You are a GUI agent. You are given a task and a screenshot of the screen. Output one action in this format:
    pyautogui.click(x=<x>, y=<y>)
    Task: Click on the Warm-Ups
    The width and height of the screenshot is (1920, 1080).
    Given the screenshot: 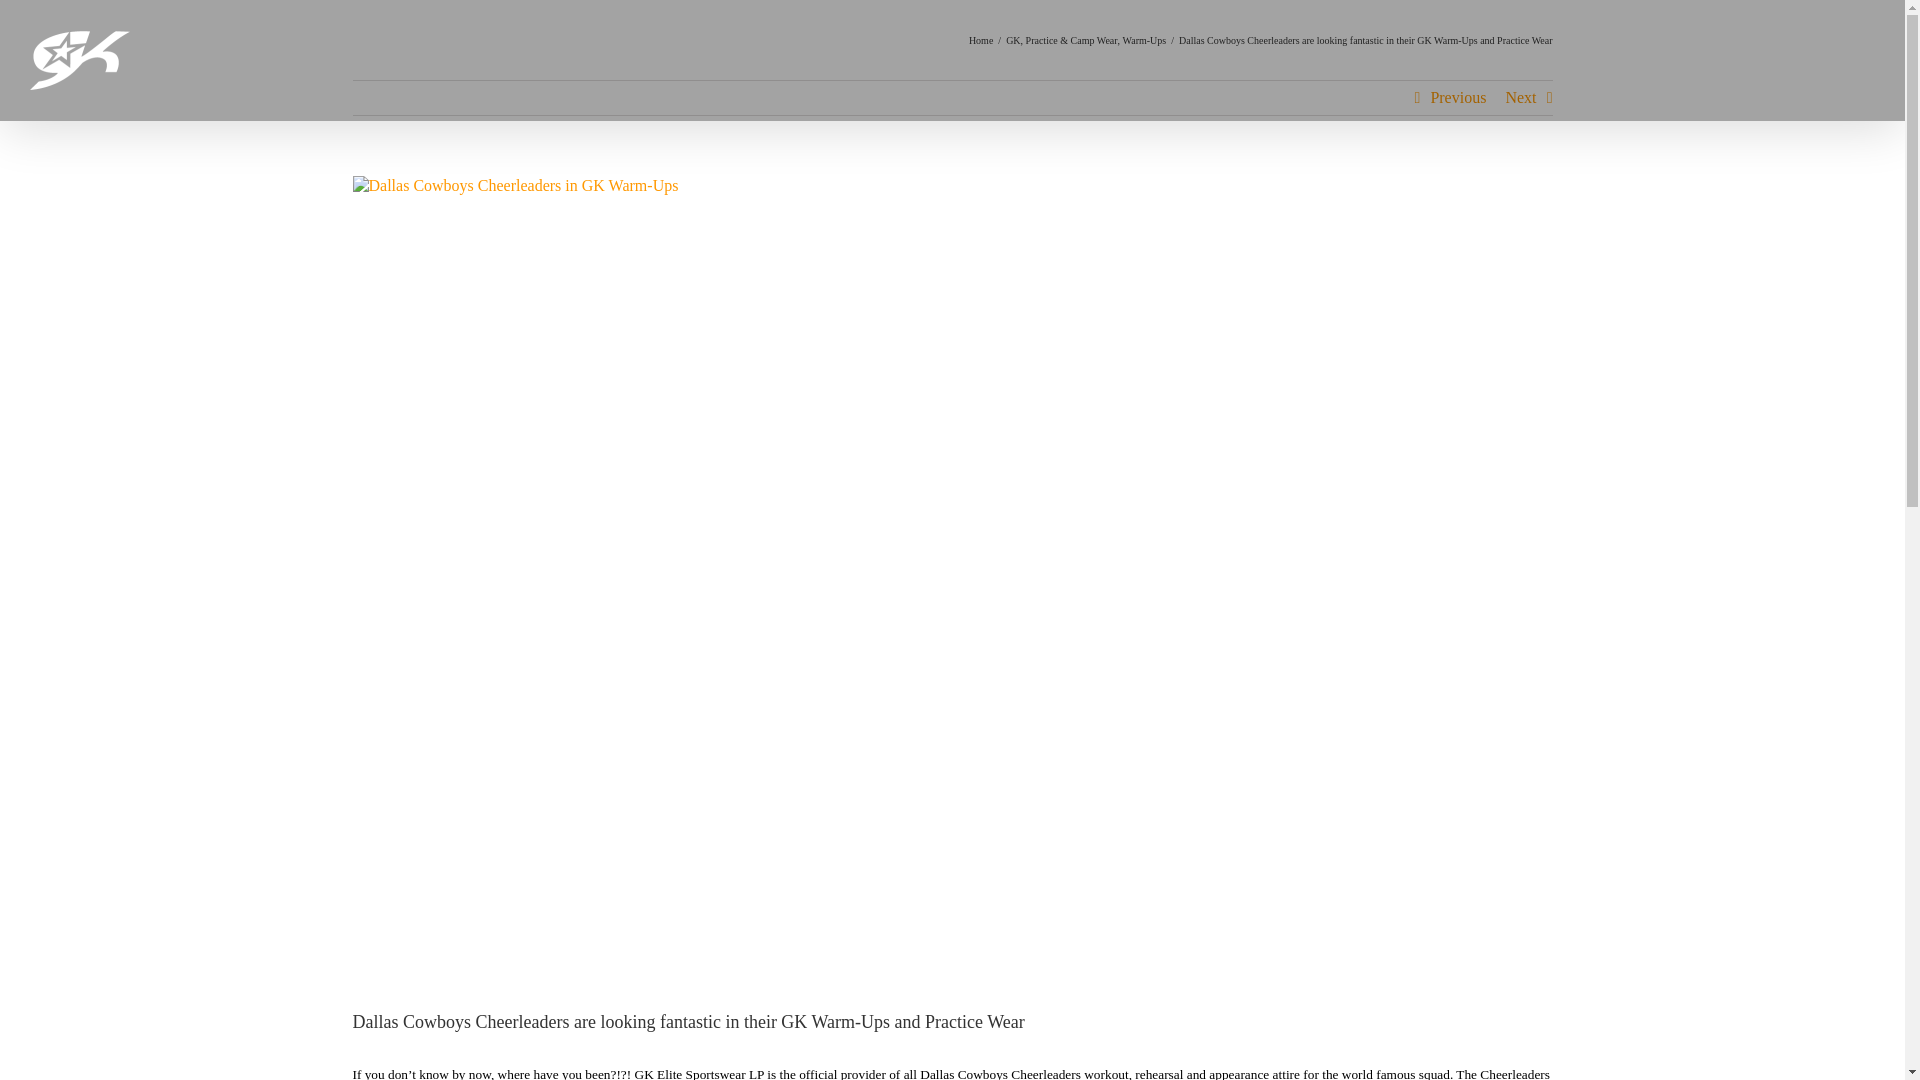 What is the action you would take?
    pyautogui.click(x=1145, y=39)
    